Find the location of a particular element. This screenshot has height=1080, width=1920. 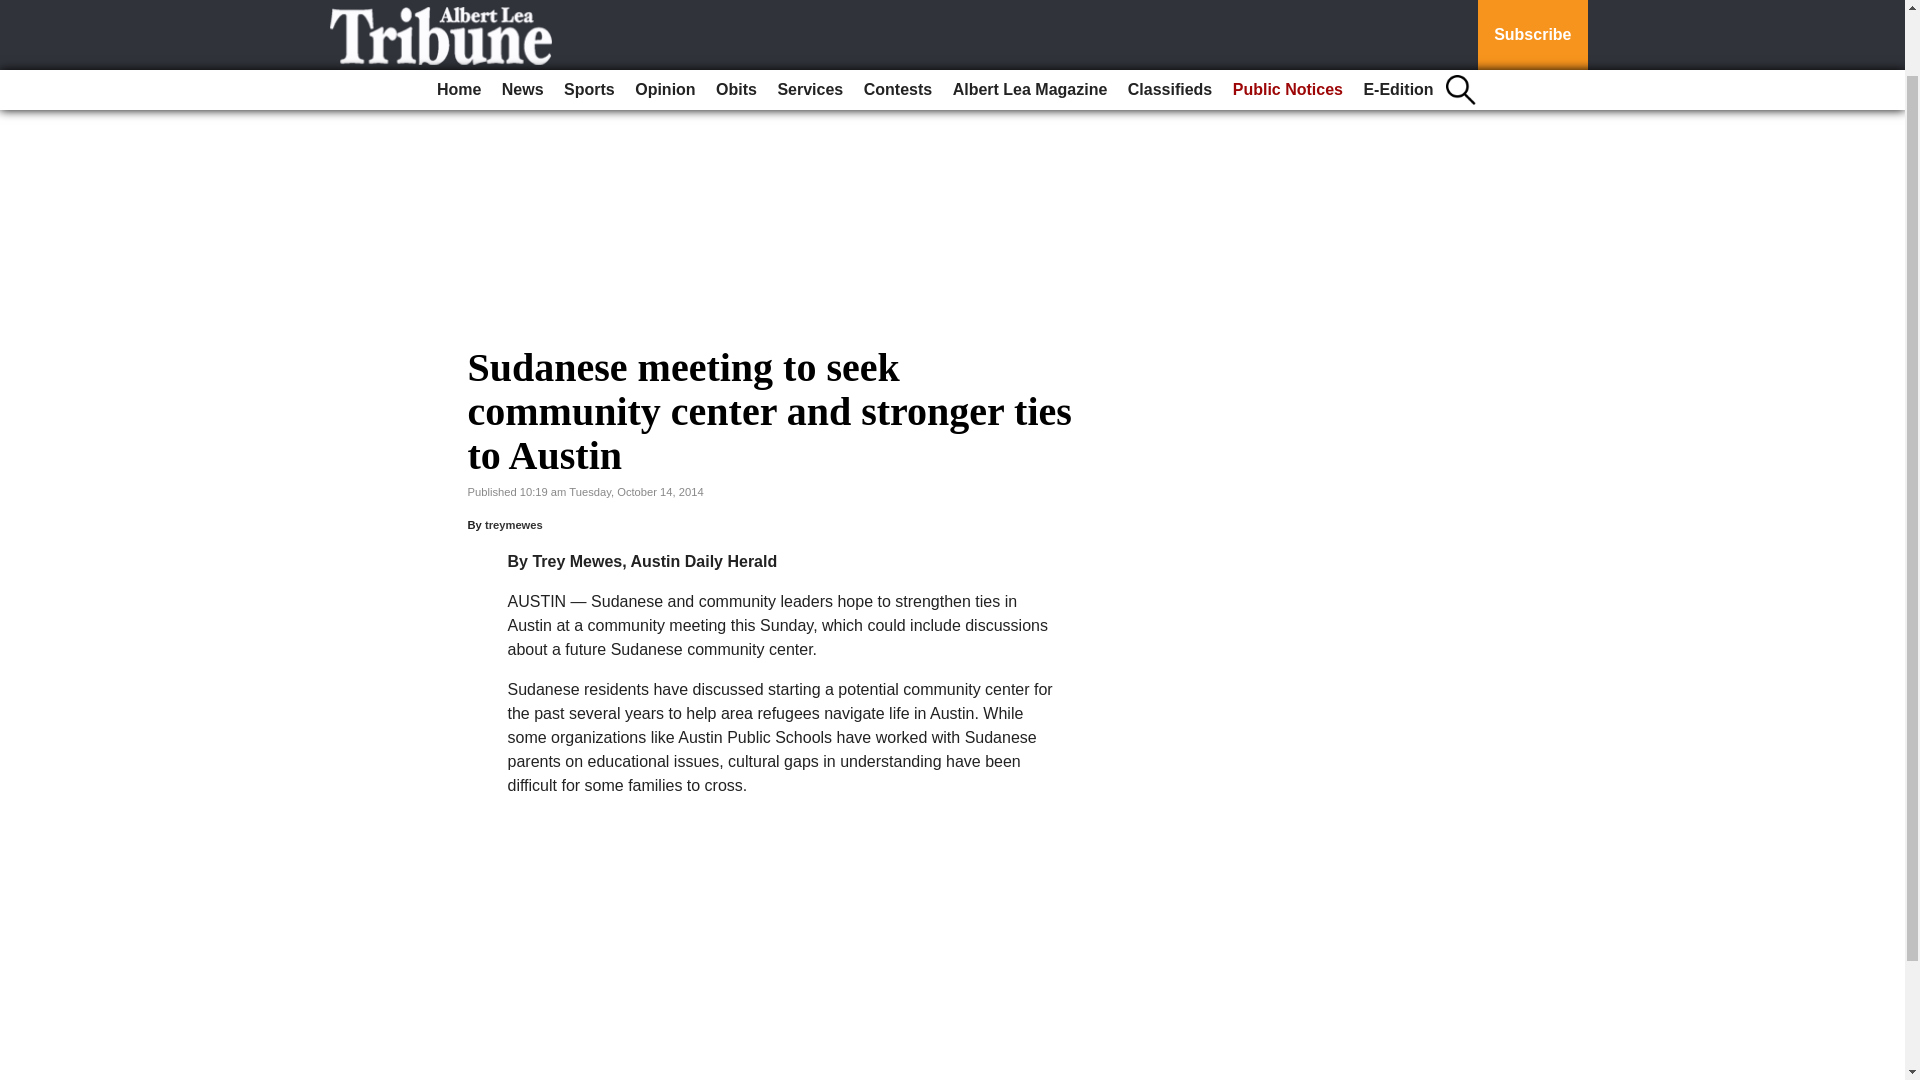

Opinion is located at coordinates (664, 17).